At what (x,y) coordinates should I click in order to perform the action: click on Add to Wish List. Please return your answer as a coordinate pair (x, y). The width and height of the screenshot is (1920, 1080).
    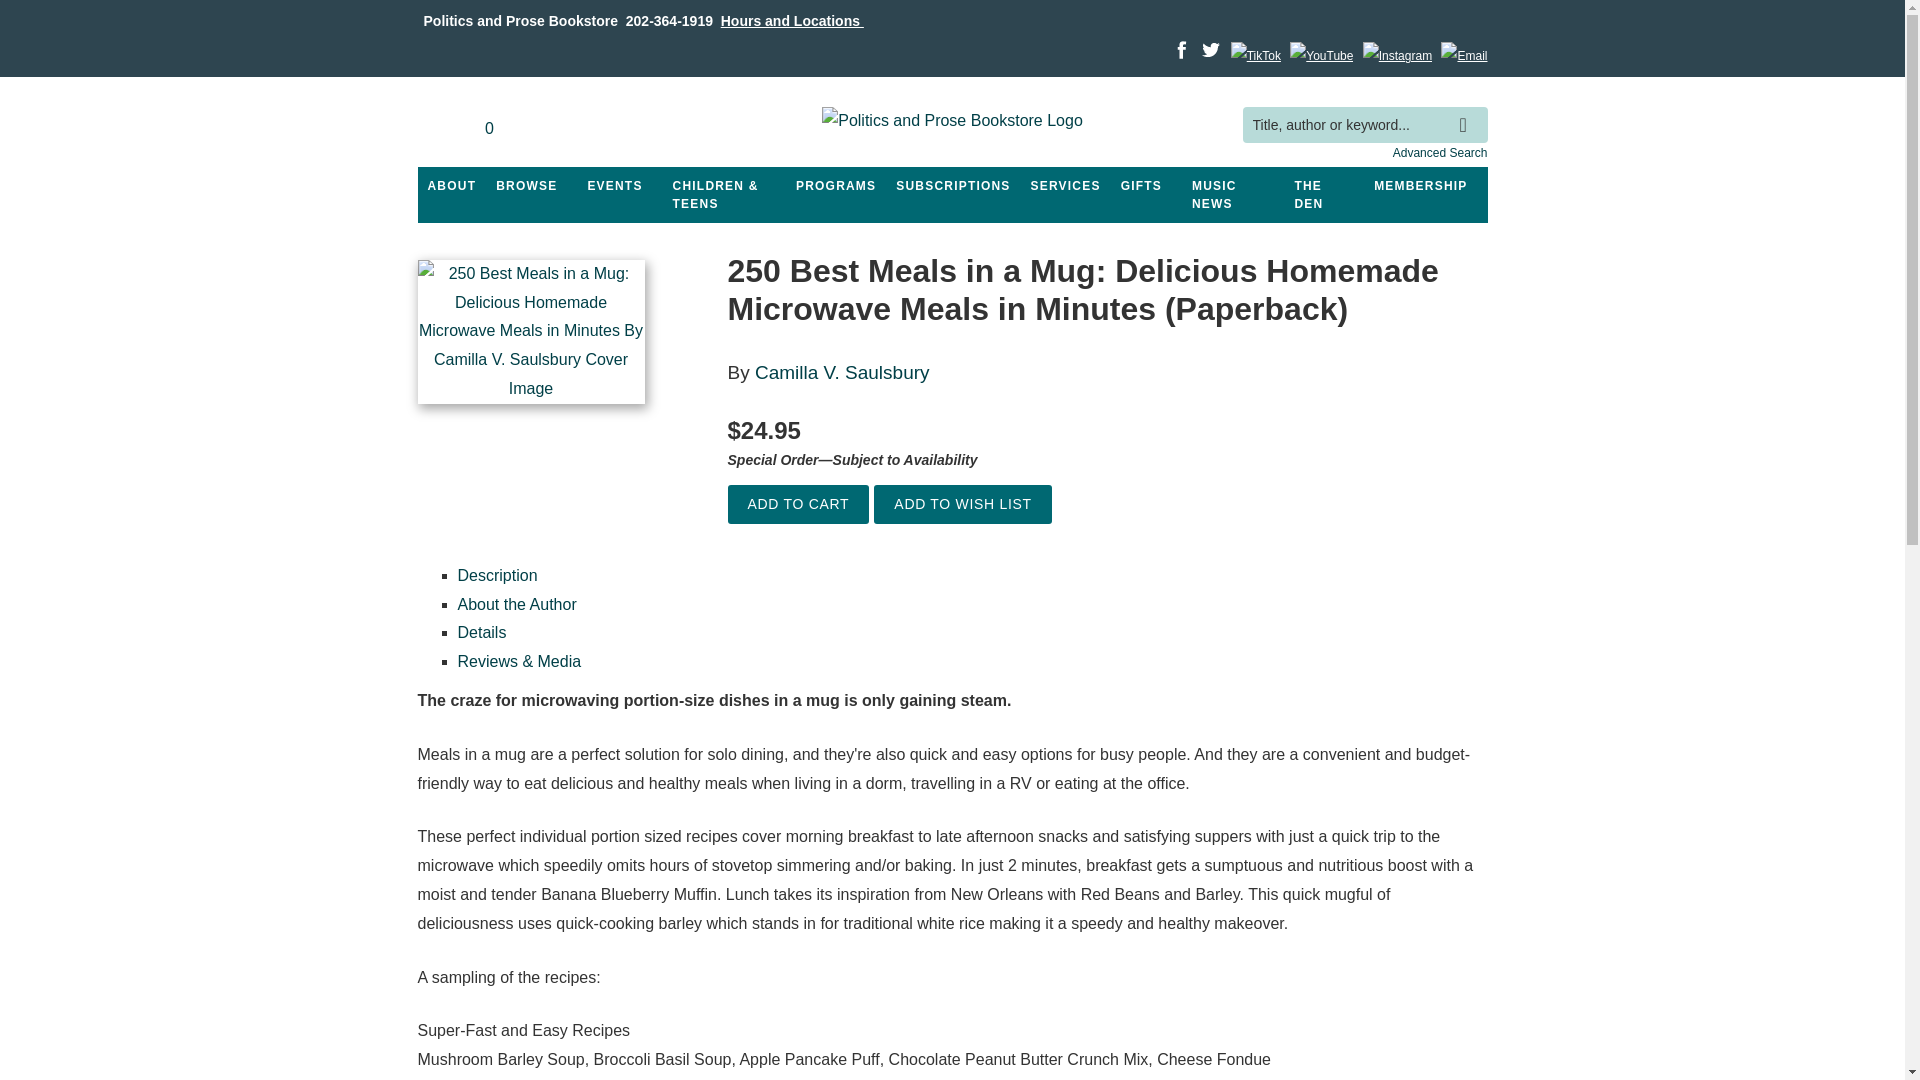
    Looking at the image, I should click on (962, 504).